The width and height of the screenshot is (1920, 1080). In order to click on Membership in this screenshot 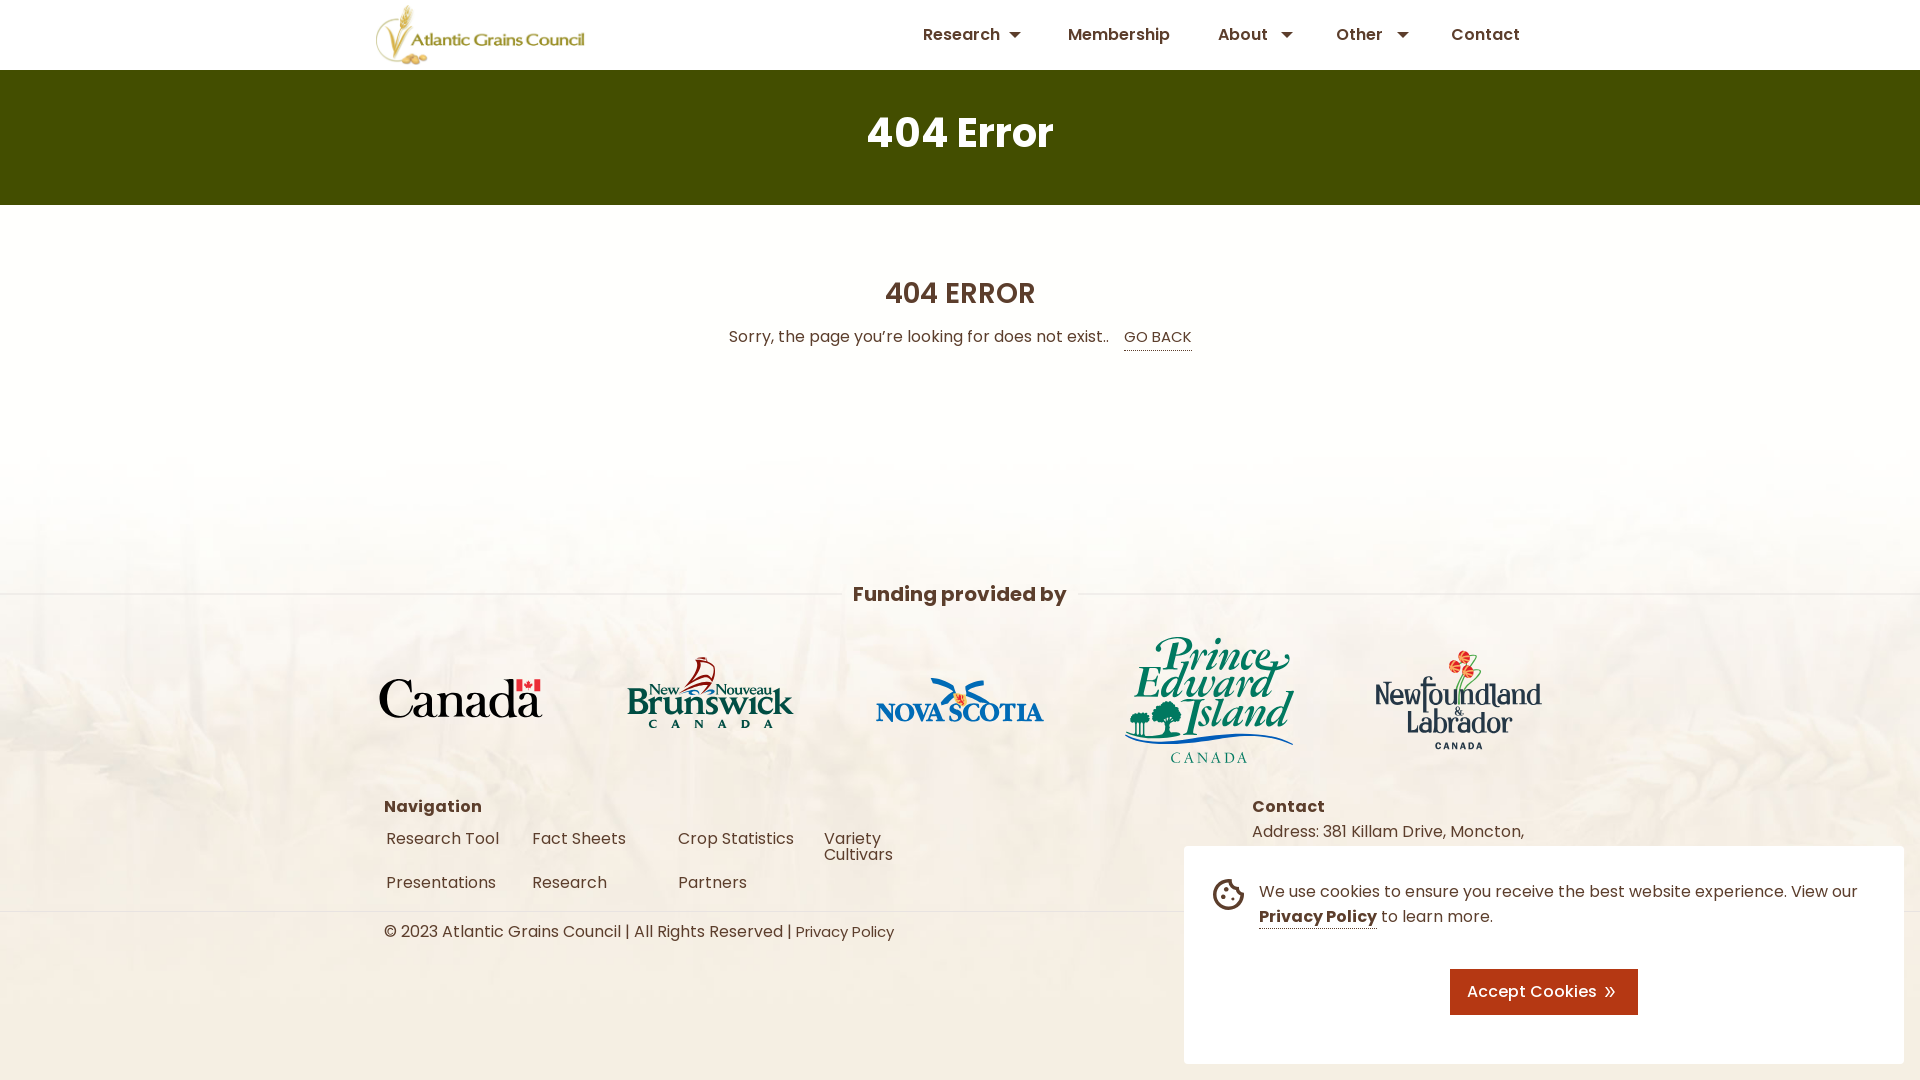, I will do `click(1119, 36)`.